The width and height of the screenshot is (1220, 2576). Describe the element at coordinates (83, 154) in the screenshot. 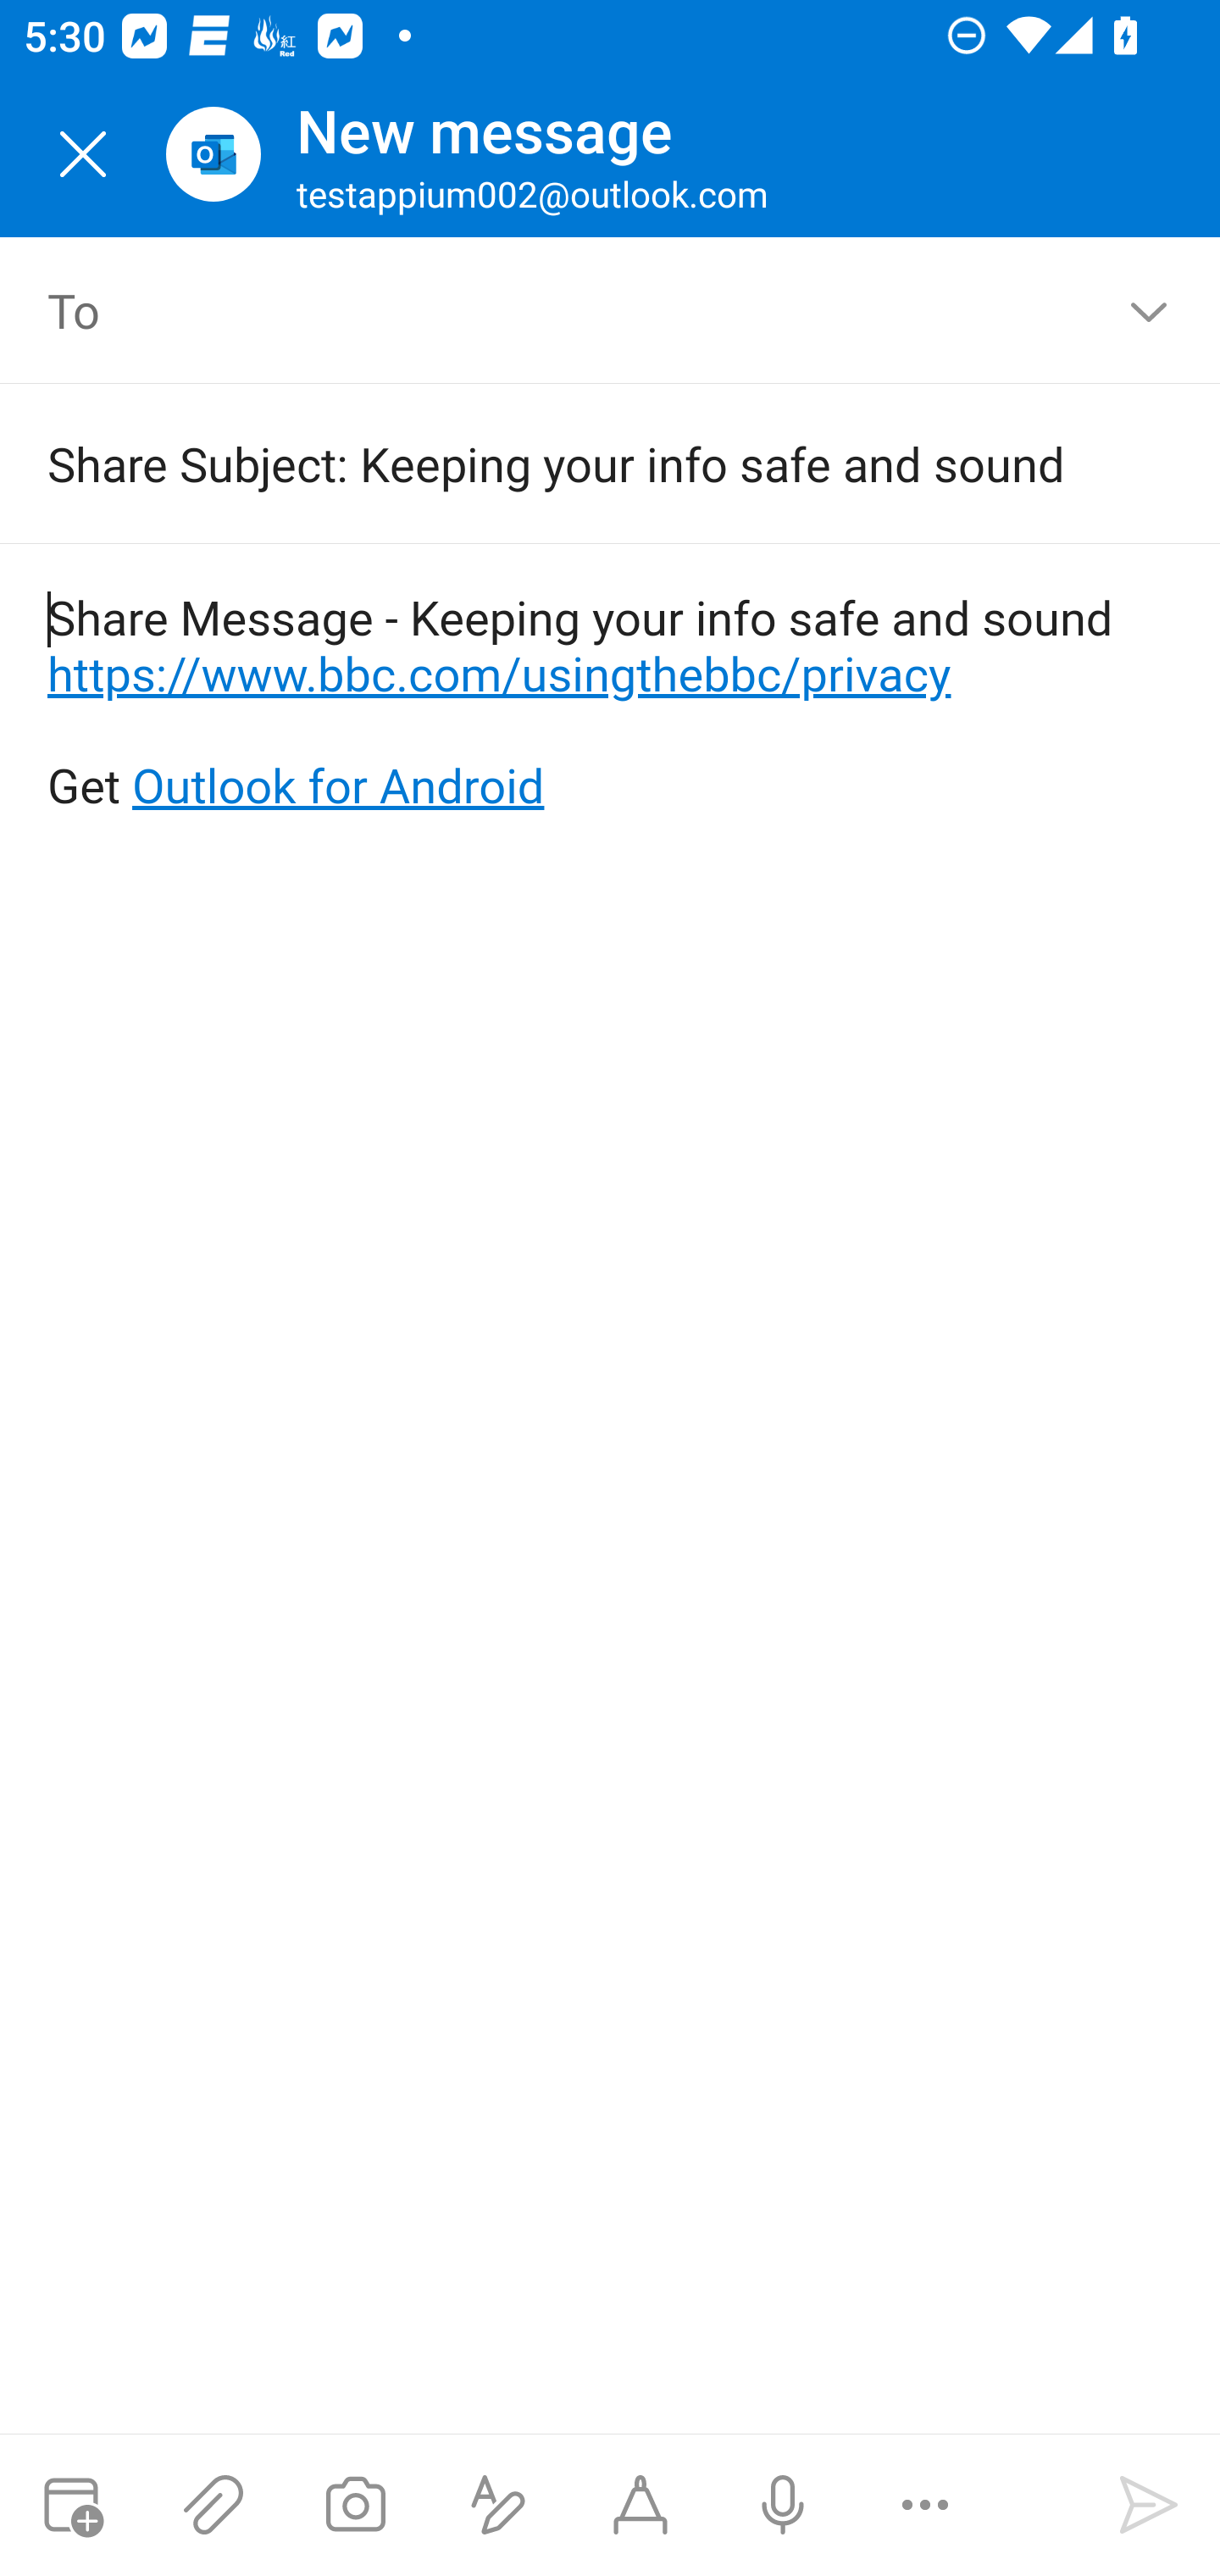

I see `Close` at that location.